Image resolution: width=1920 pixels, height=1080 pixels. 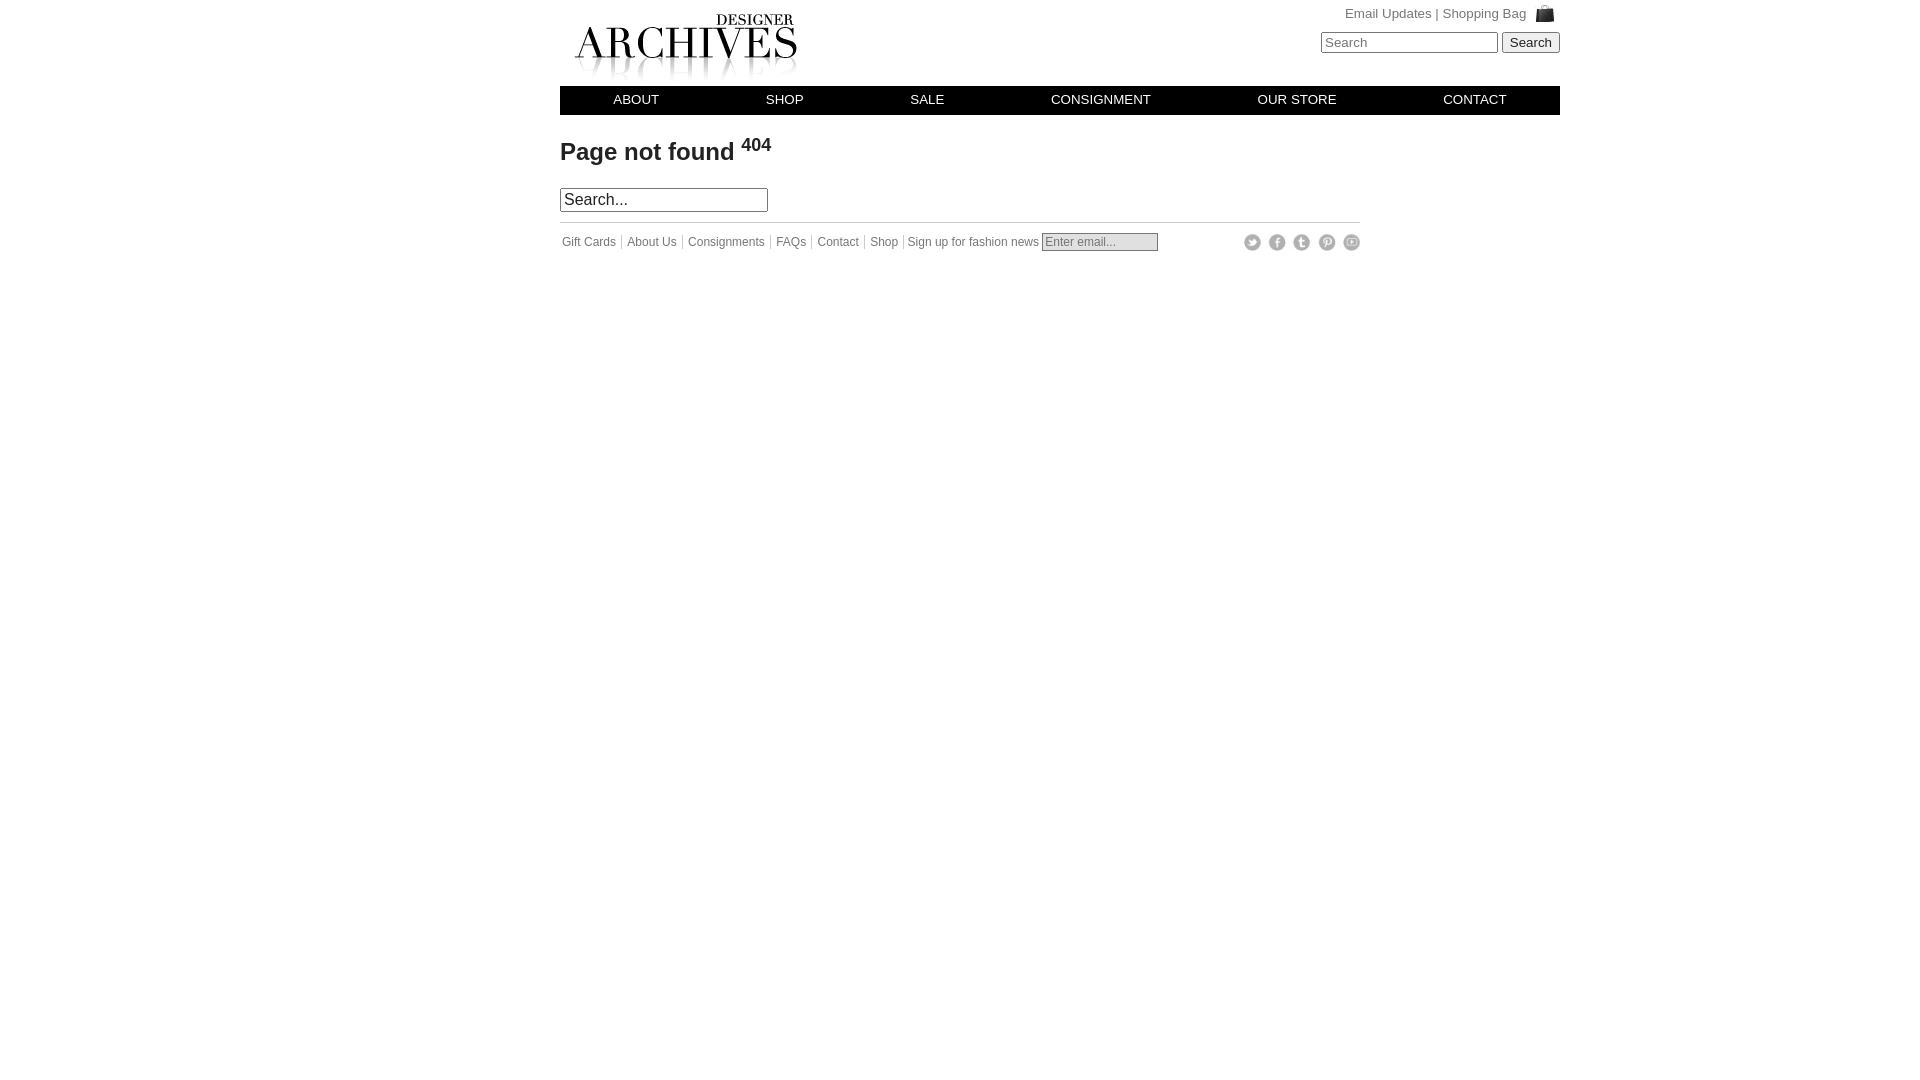 I want to click on Gift Cards, so click(x=591, y=242).